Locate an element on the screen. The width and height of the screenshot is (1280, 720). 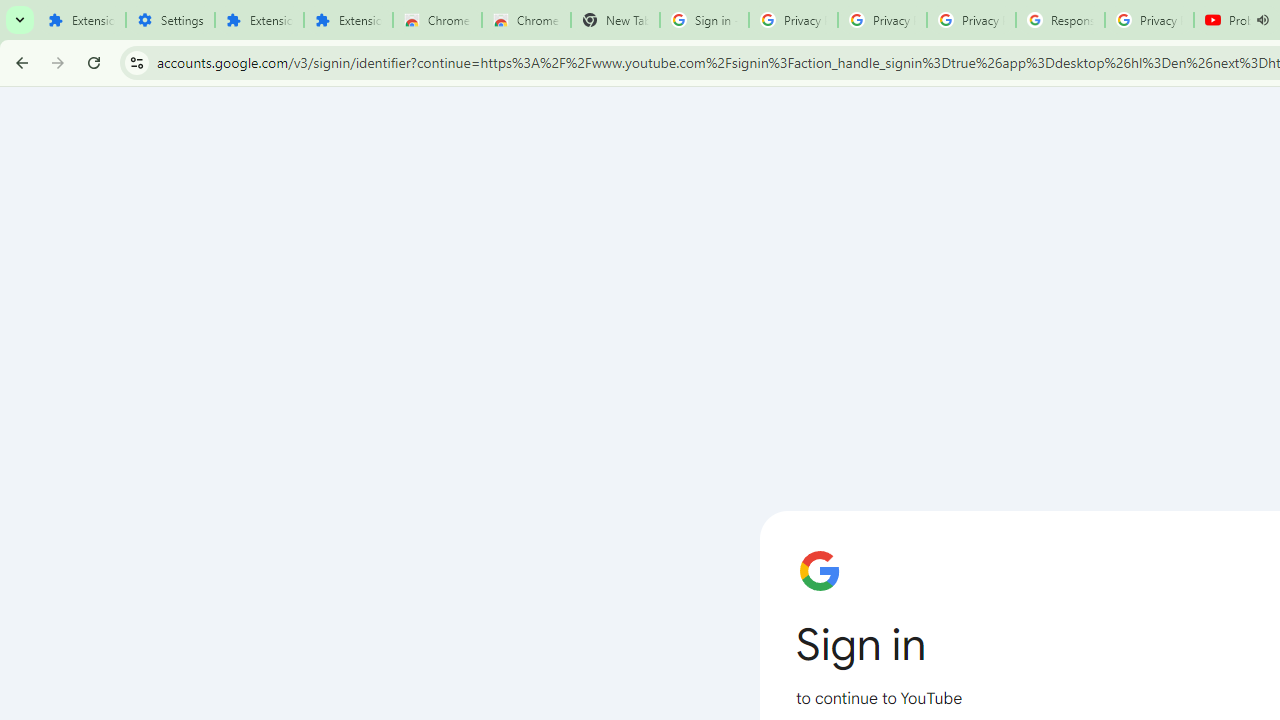
Chrome Web Store is located at coordinates (438, 20).